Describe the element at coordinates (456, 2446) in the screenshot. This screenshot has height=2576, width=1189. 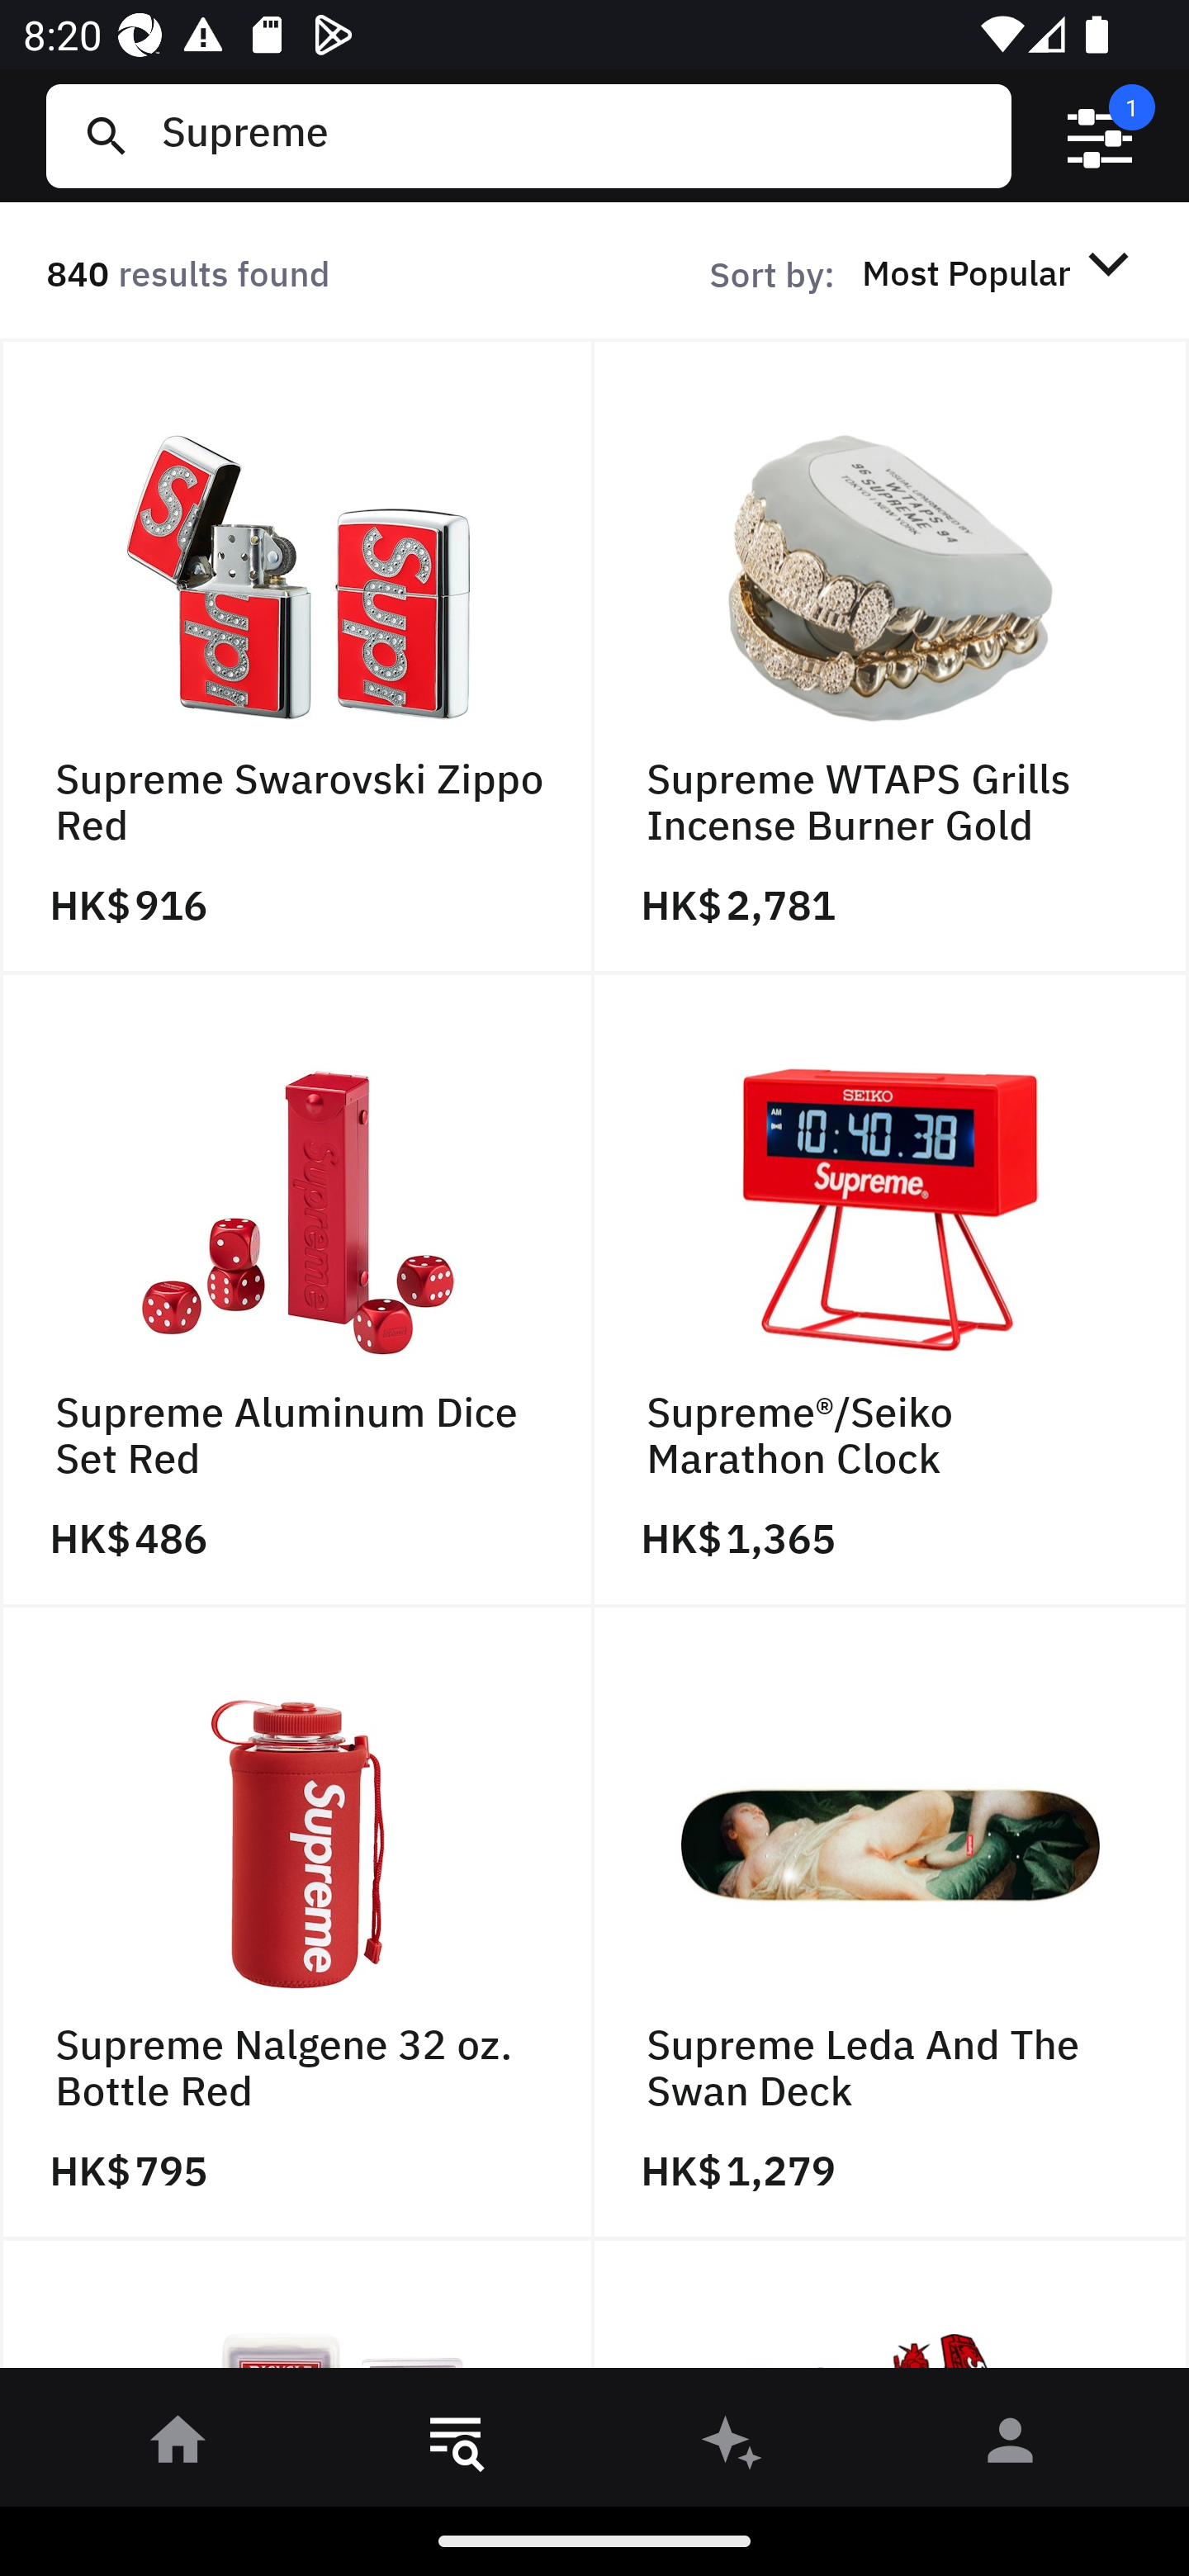
I see `󱎸` at that location.